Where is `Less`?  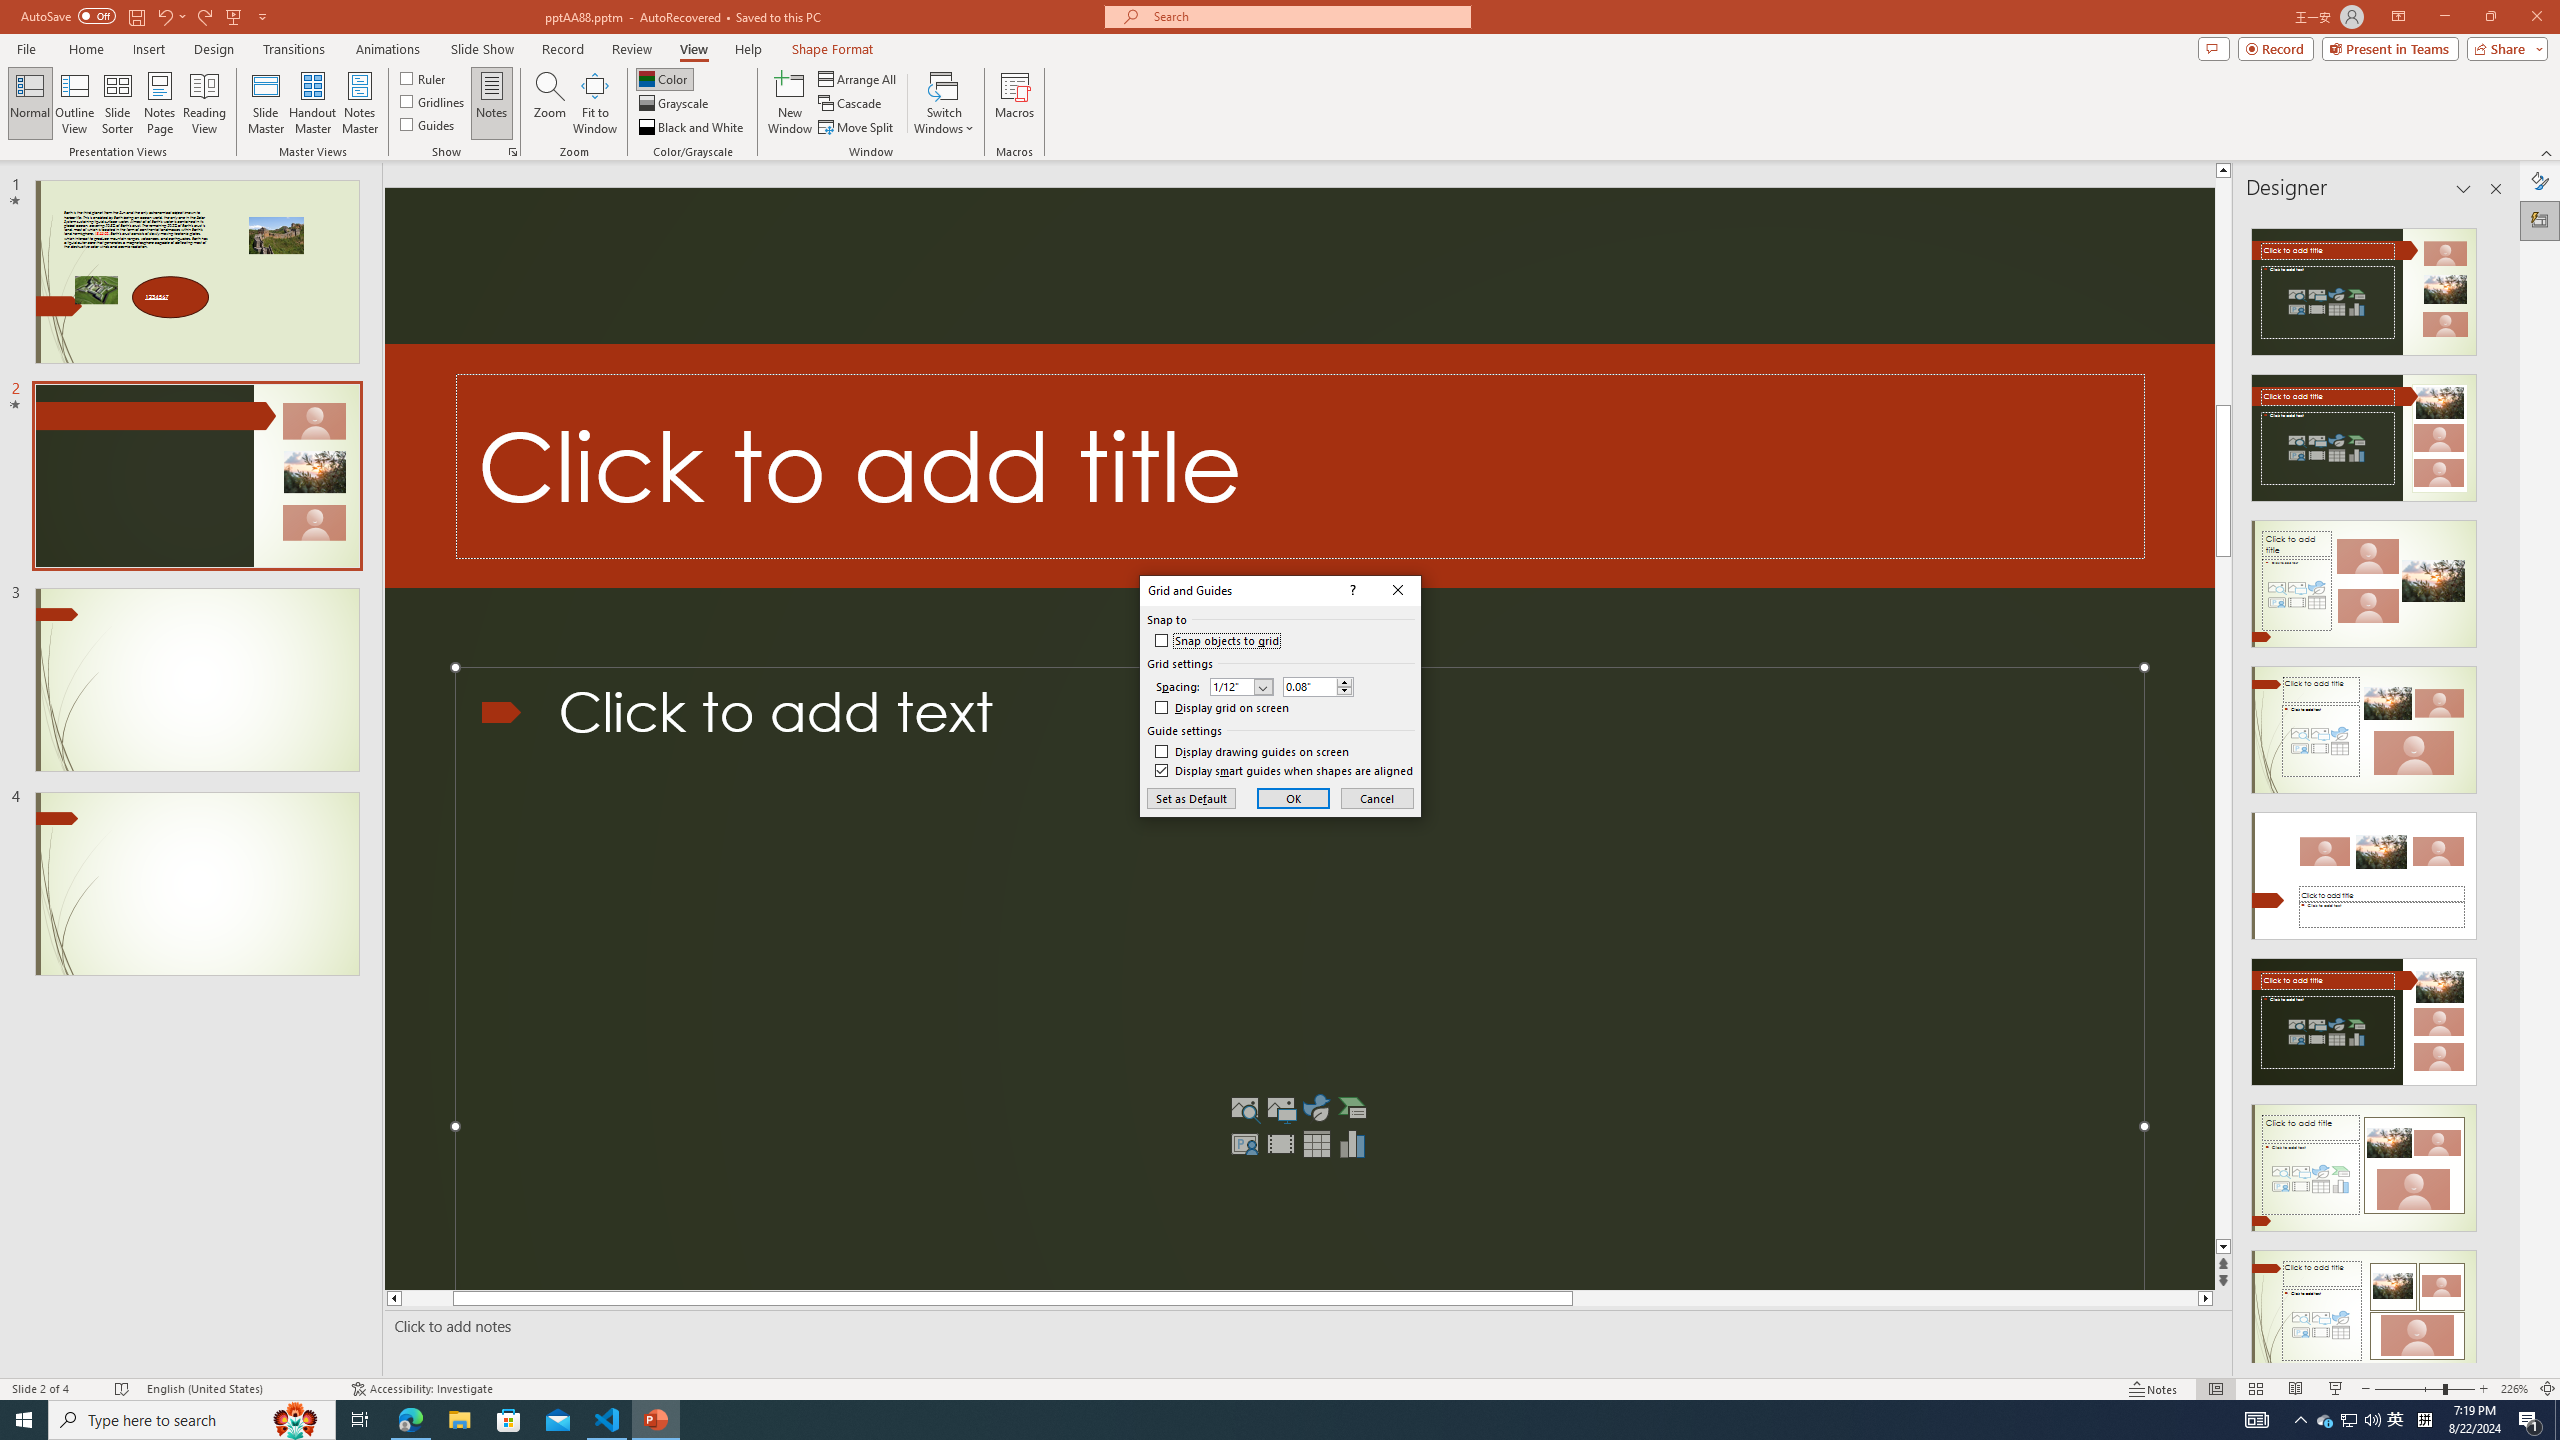
Less is located at coordinates (1345, 690).